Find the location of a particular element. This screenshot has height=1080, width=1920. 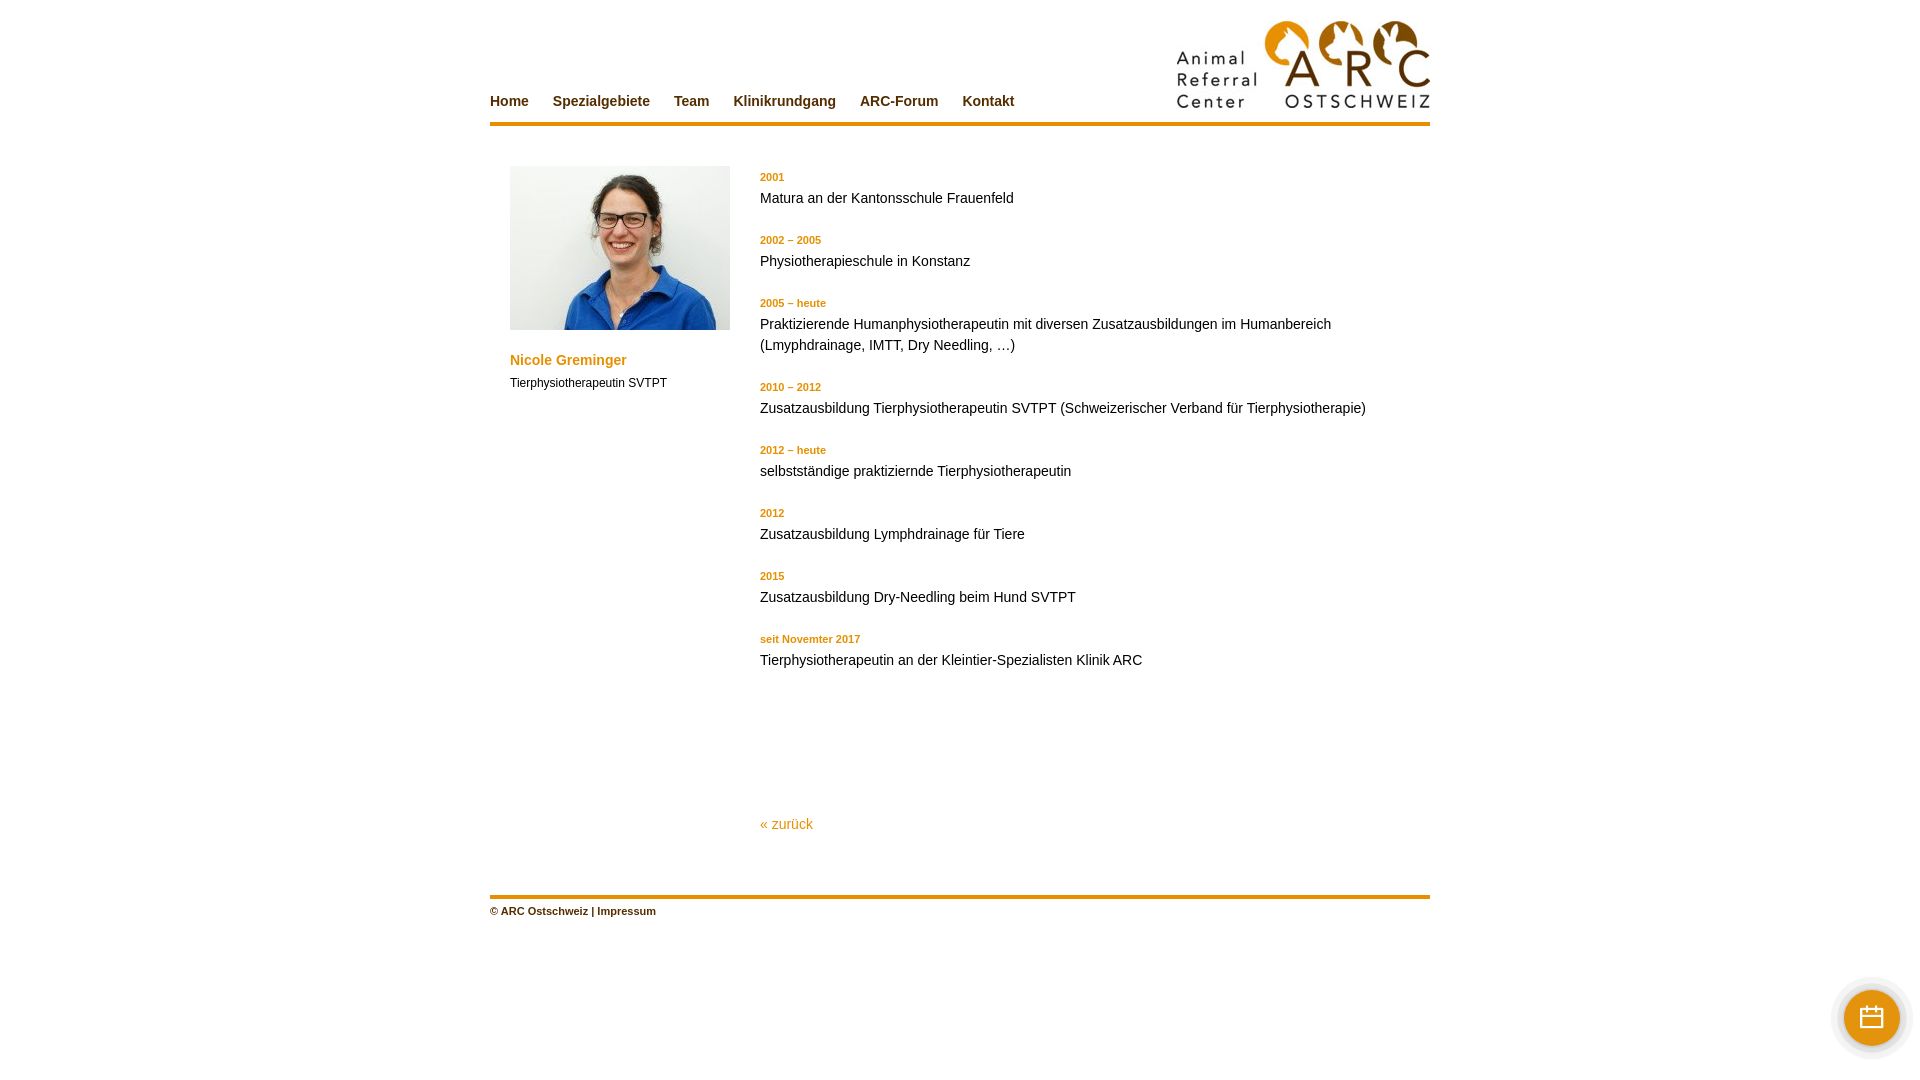

Home is located at coordinates (509, 101).